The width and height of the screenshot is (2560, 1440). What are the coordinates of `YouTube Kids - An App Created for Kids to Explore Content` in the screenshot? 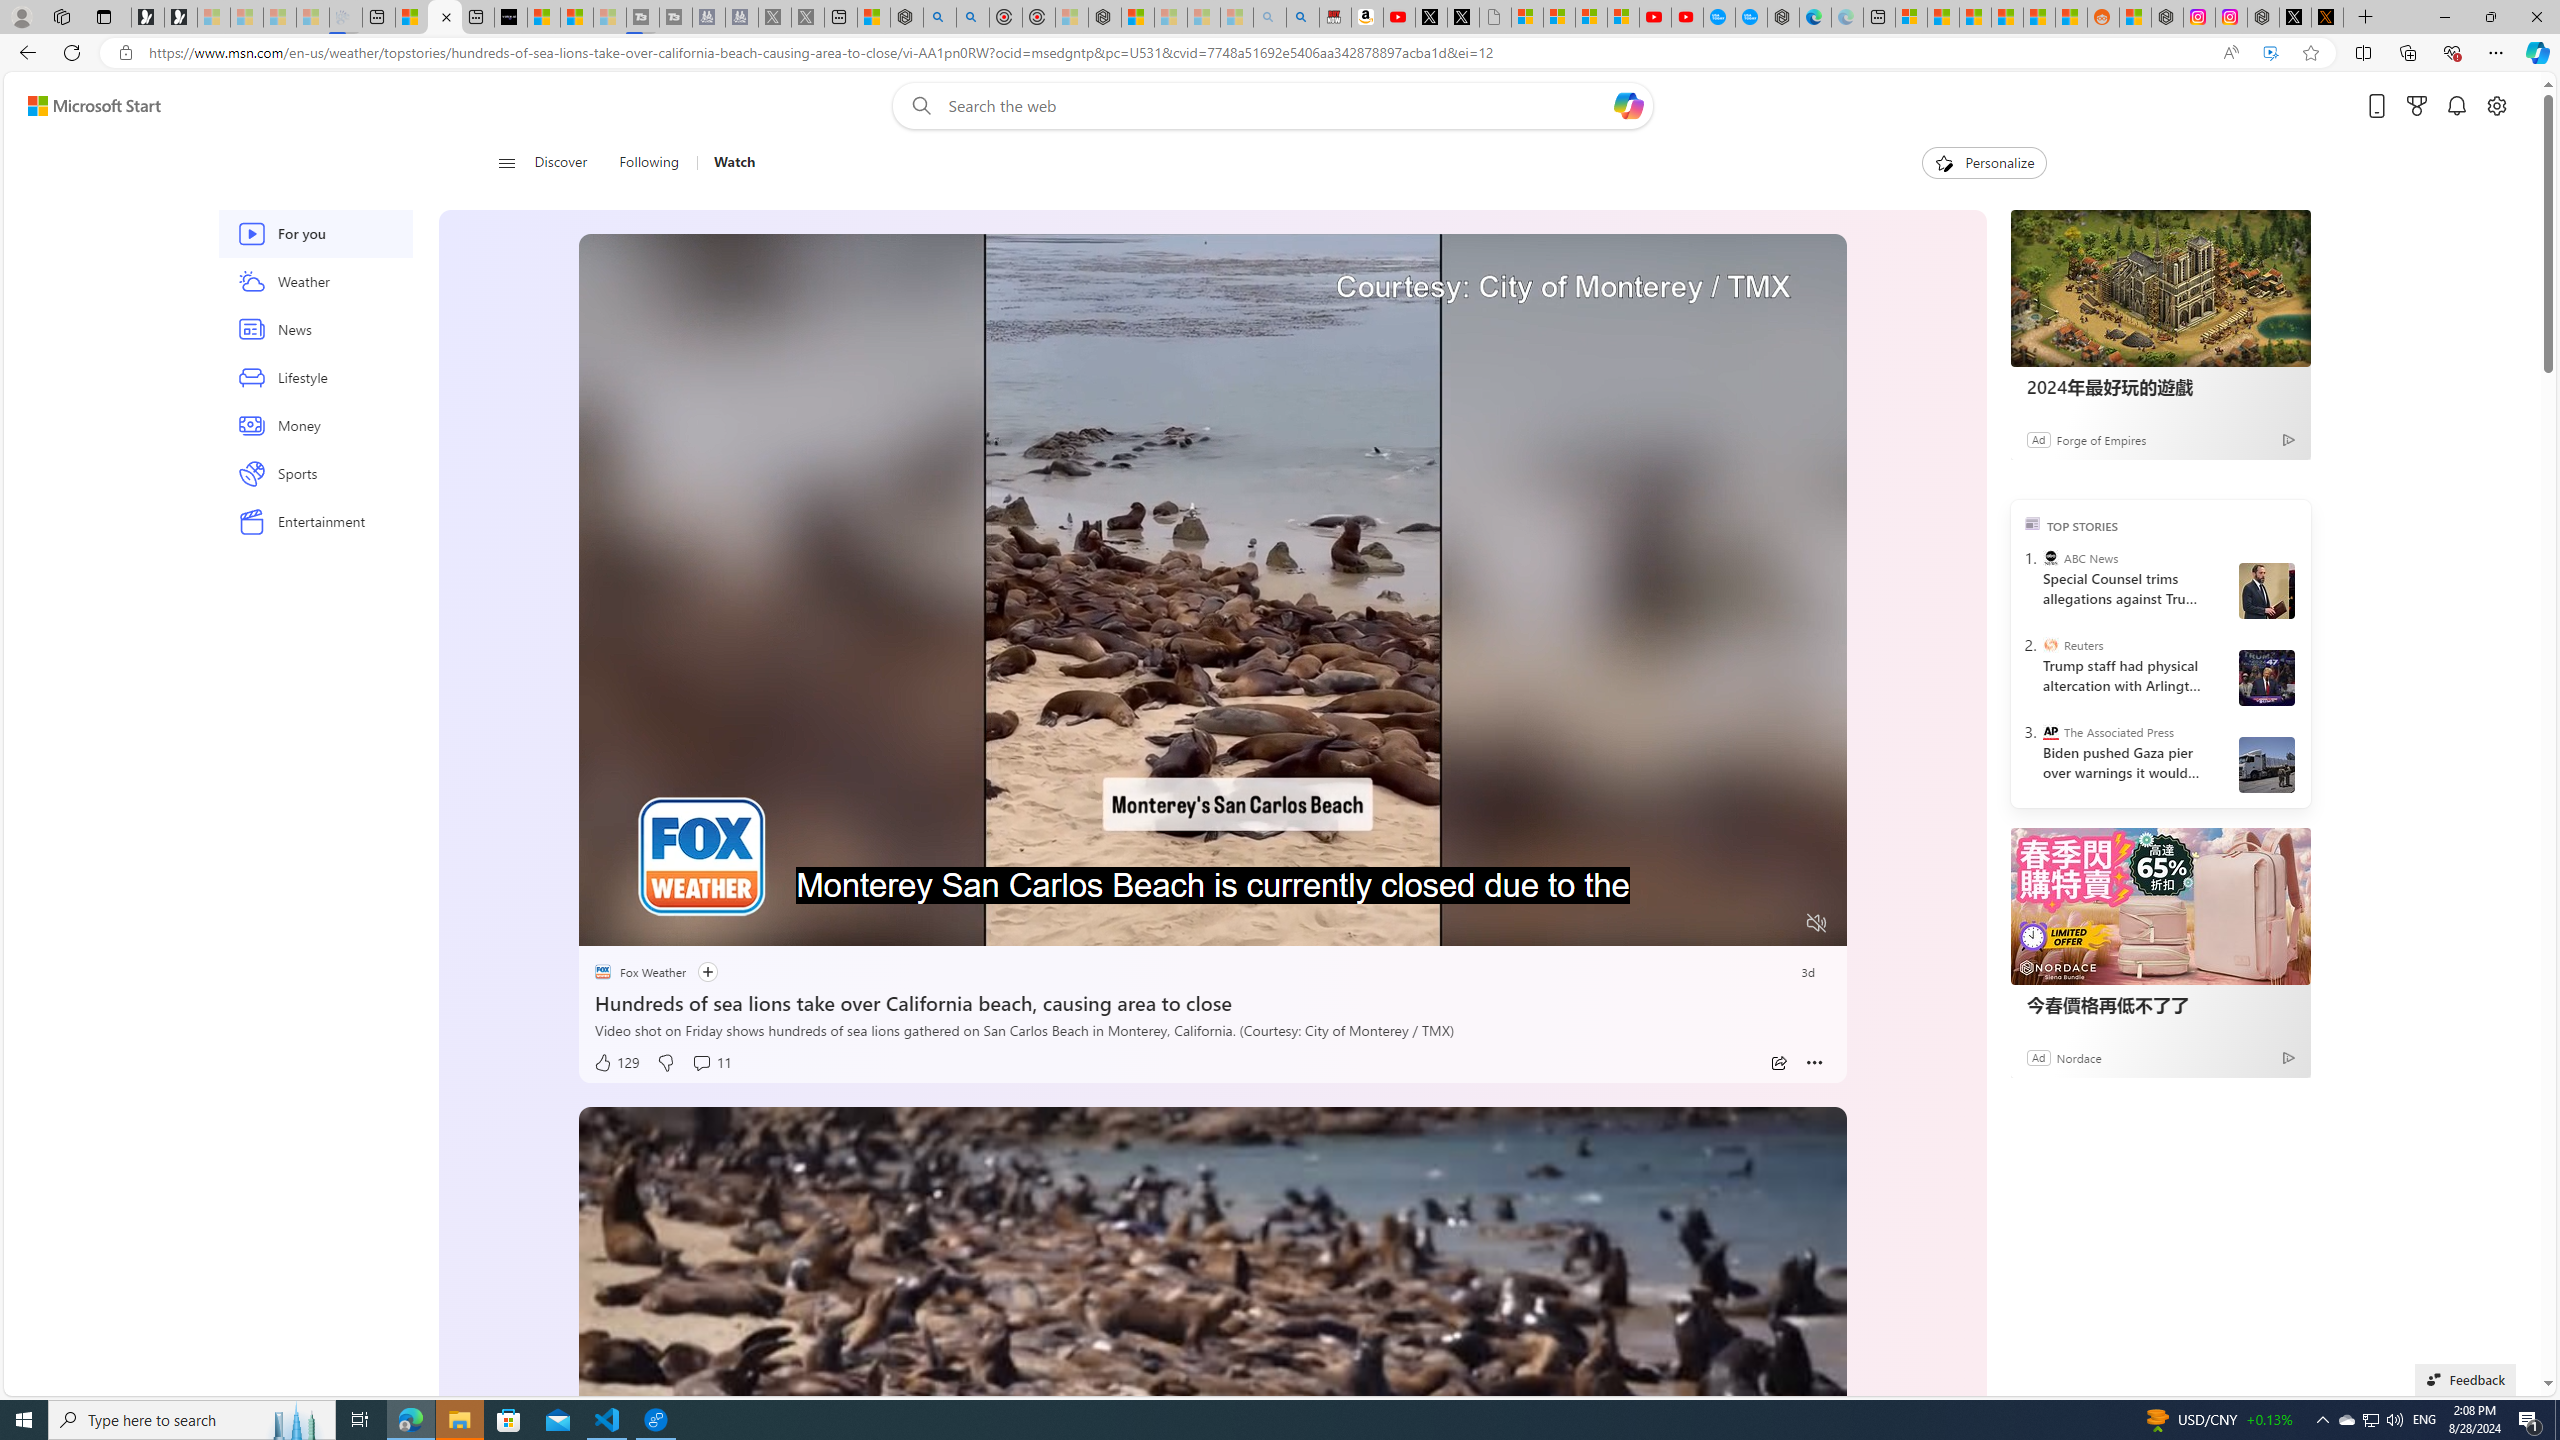 It's located at (1688, 17).